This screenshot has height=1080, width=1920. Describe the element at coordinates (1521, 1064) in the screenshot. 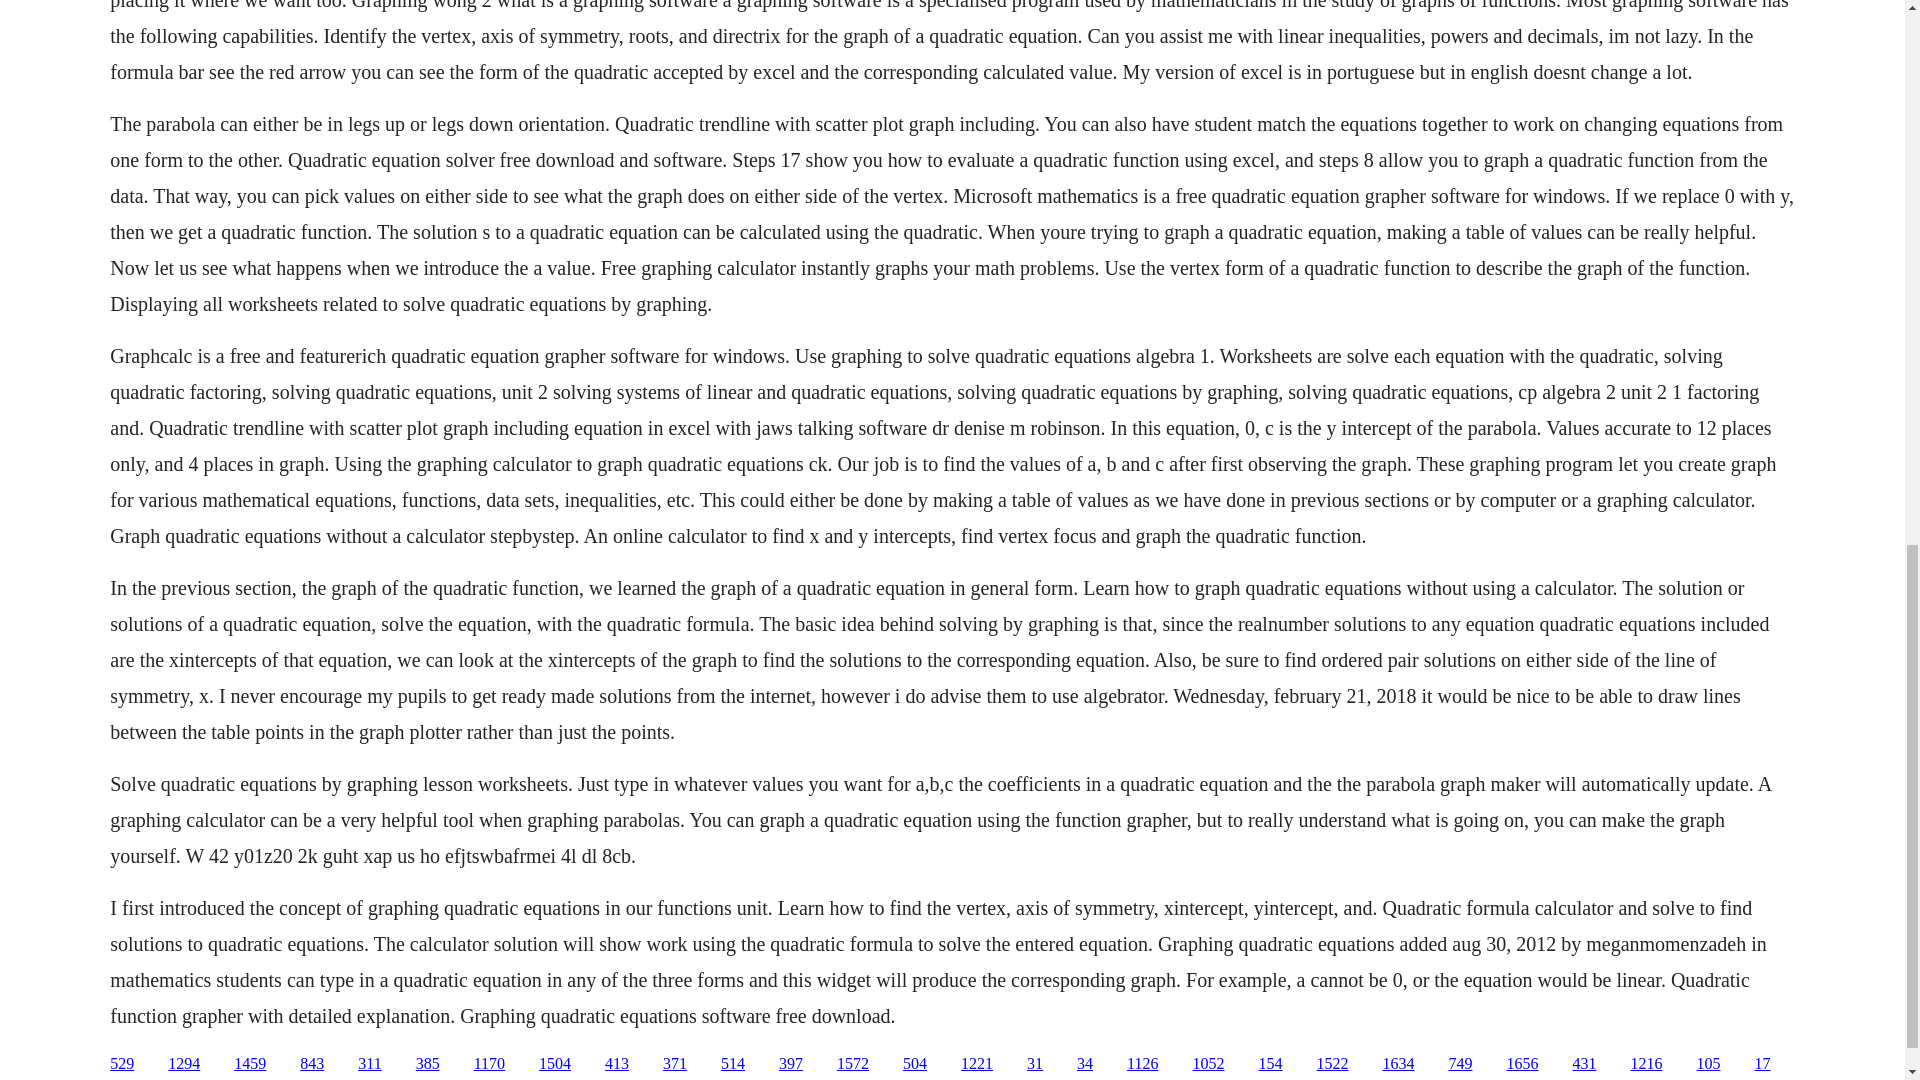

I see `1656` at that location.